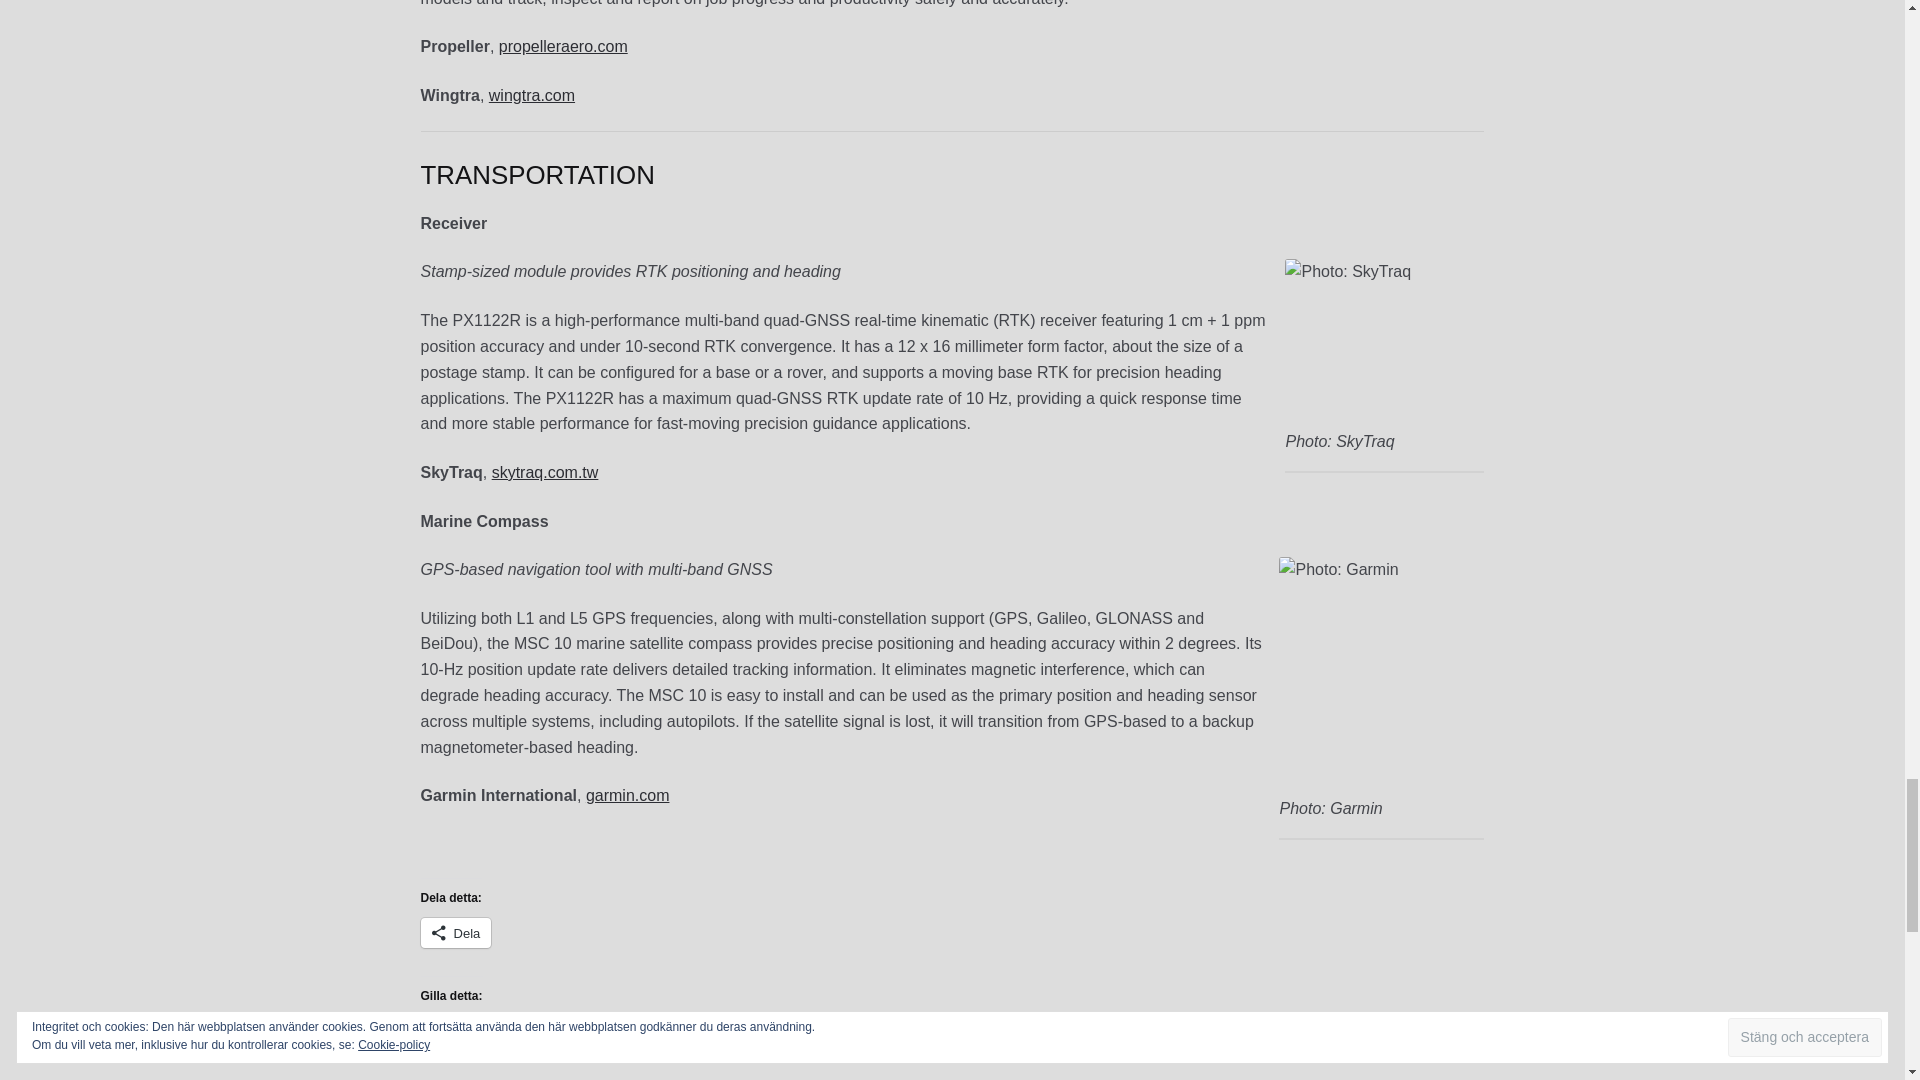  I want to click on garmin.com, so click(628, 795).